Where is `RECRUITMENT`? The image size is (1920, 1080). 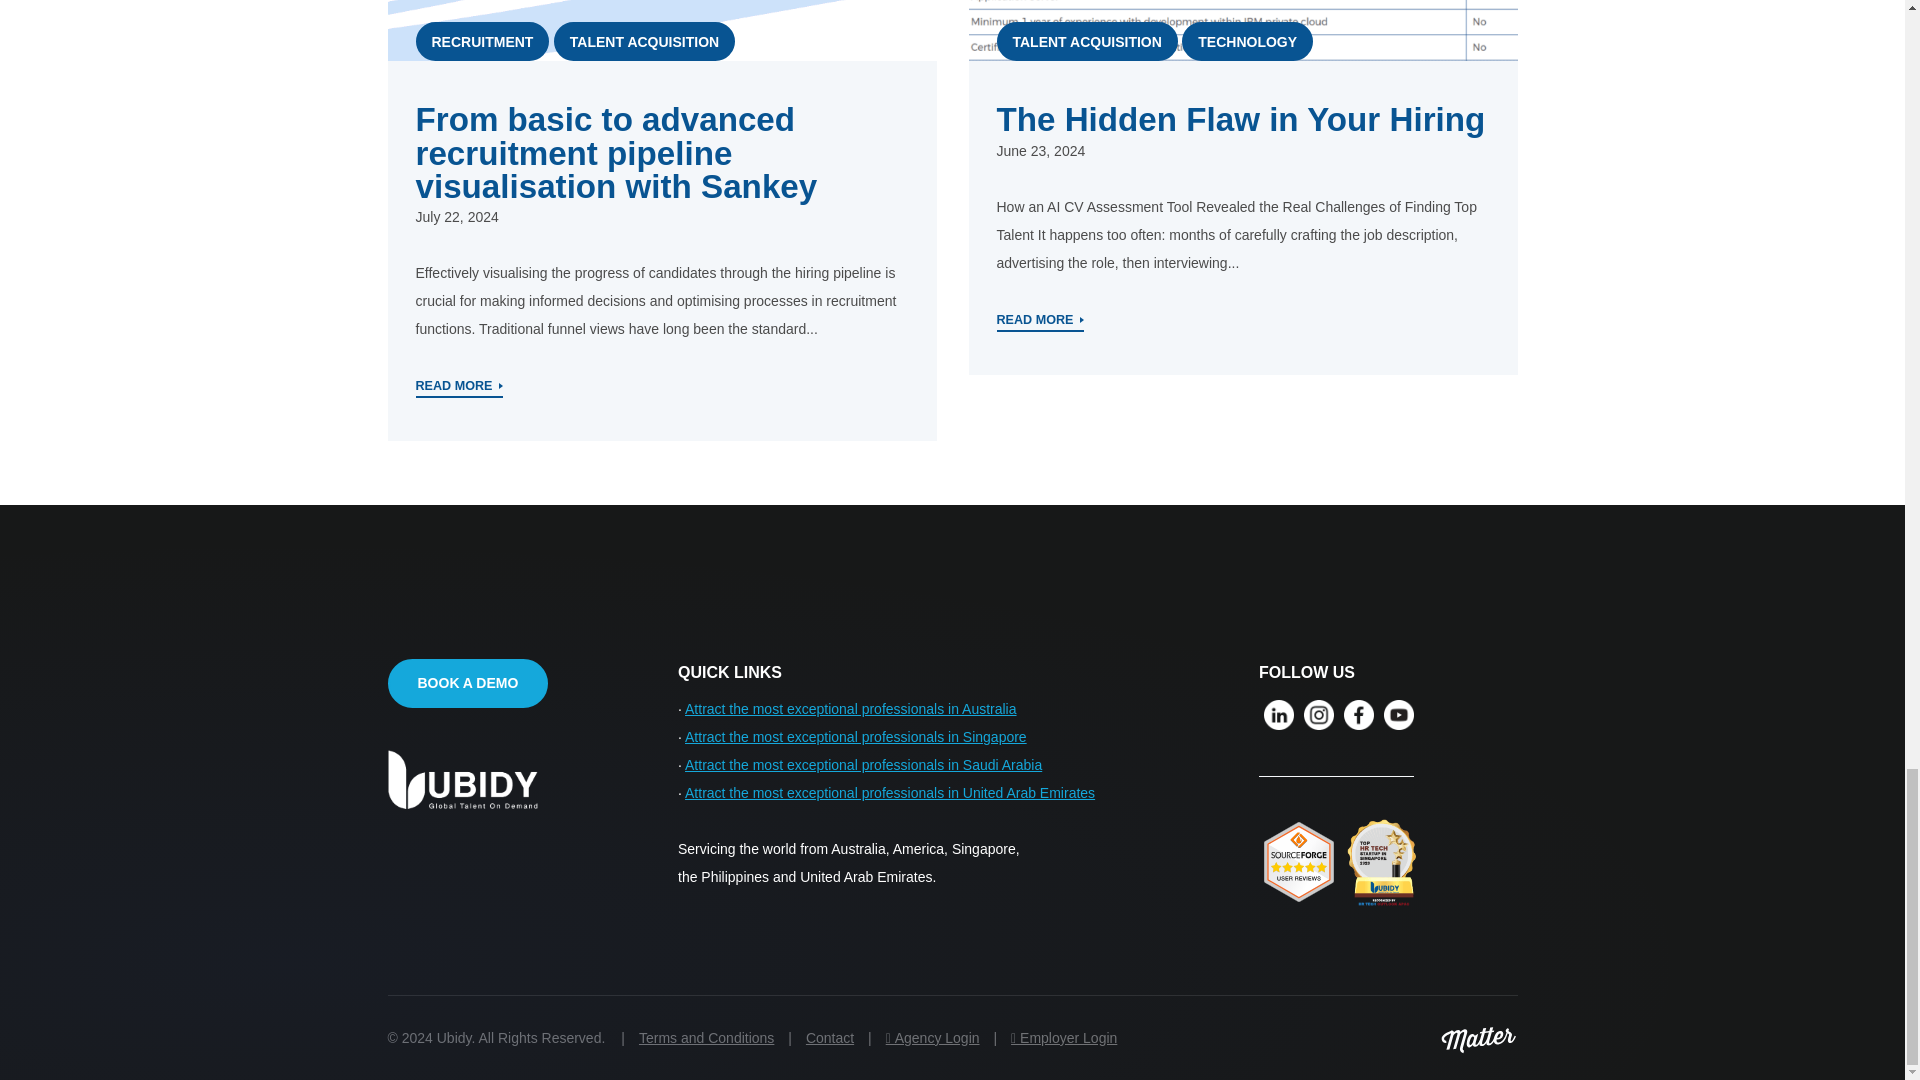
RECRUITMENT is located at coordinates (482, 40).